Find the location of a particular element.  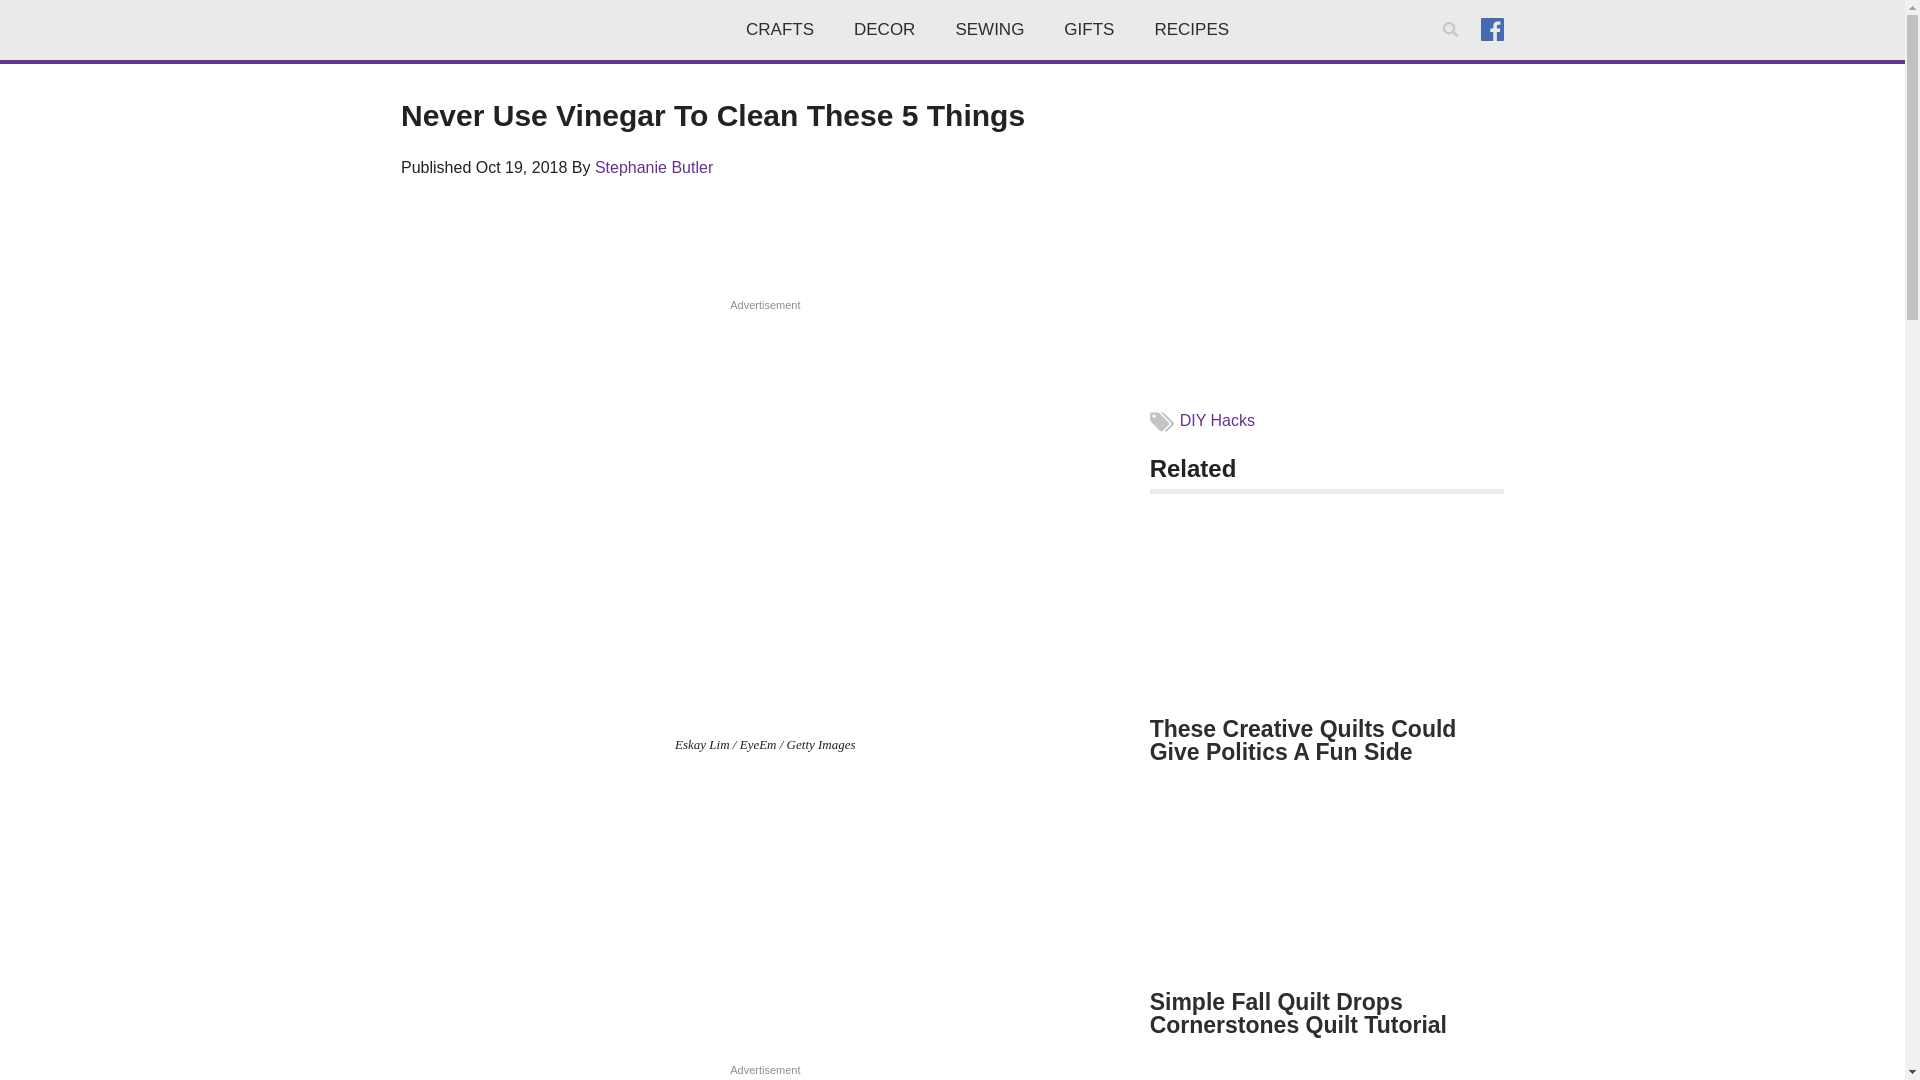

SEWING is located at coordinates (990, 30).